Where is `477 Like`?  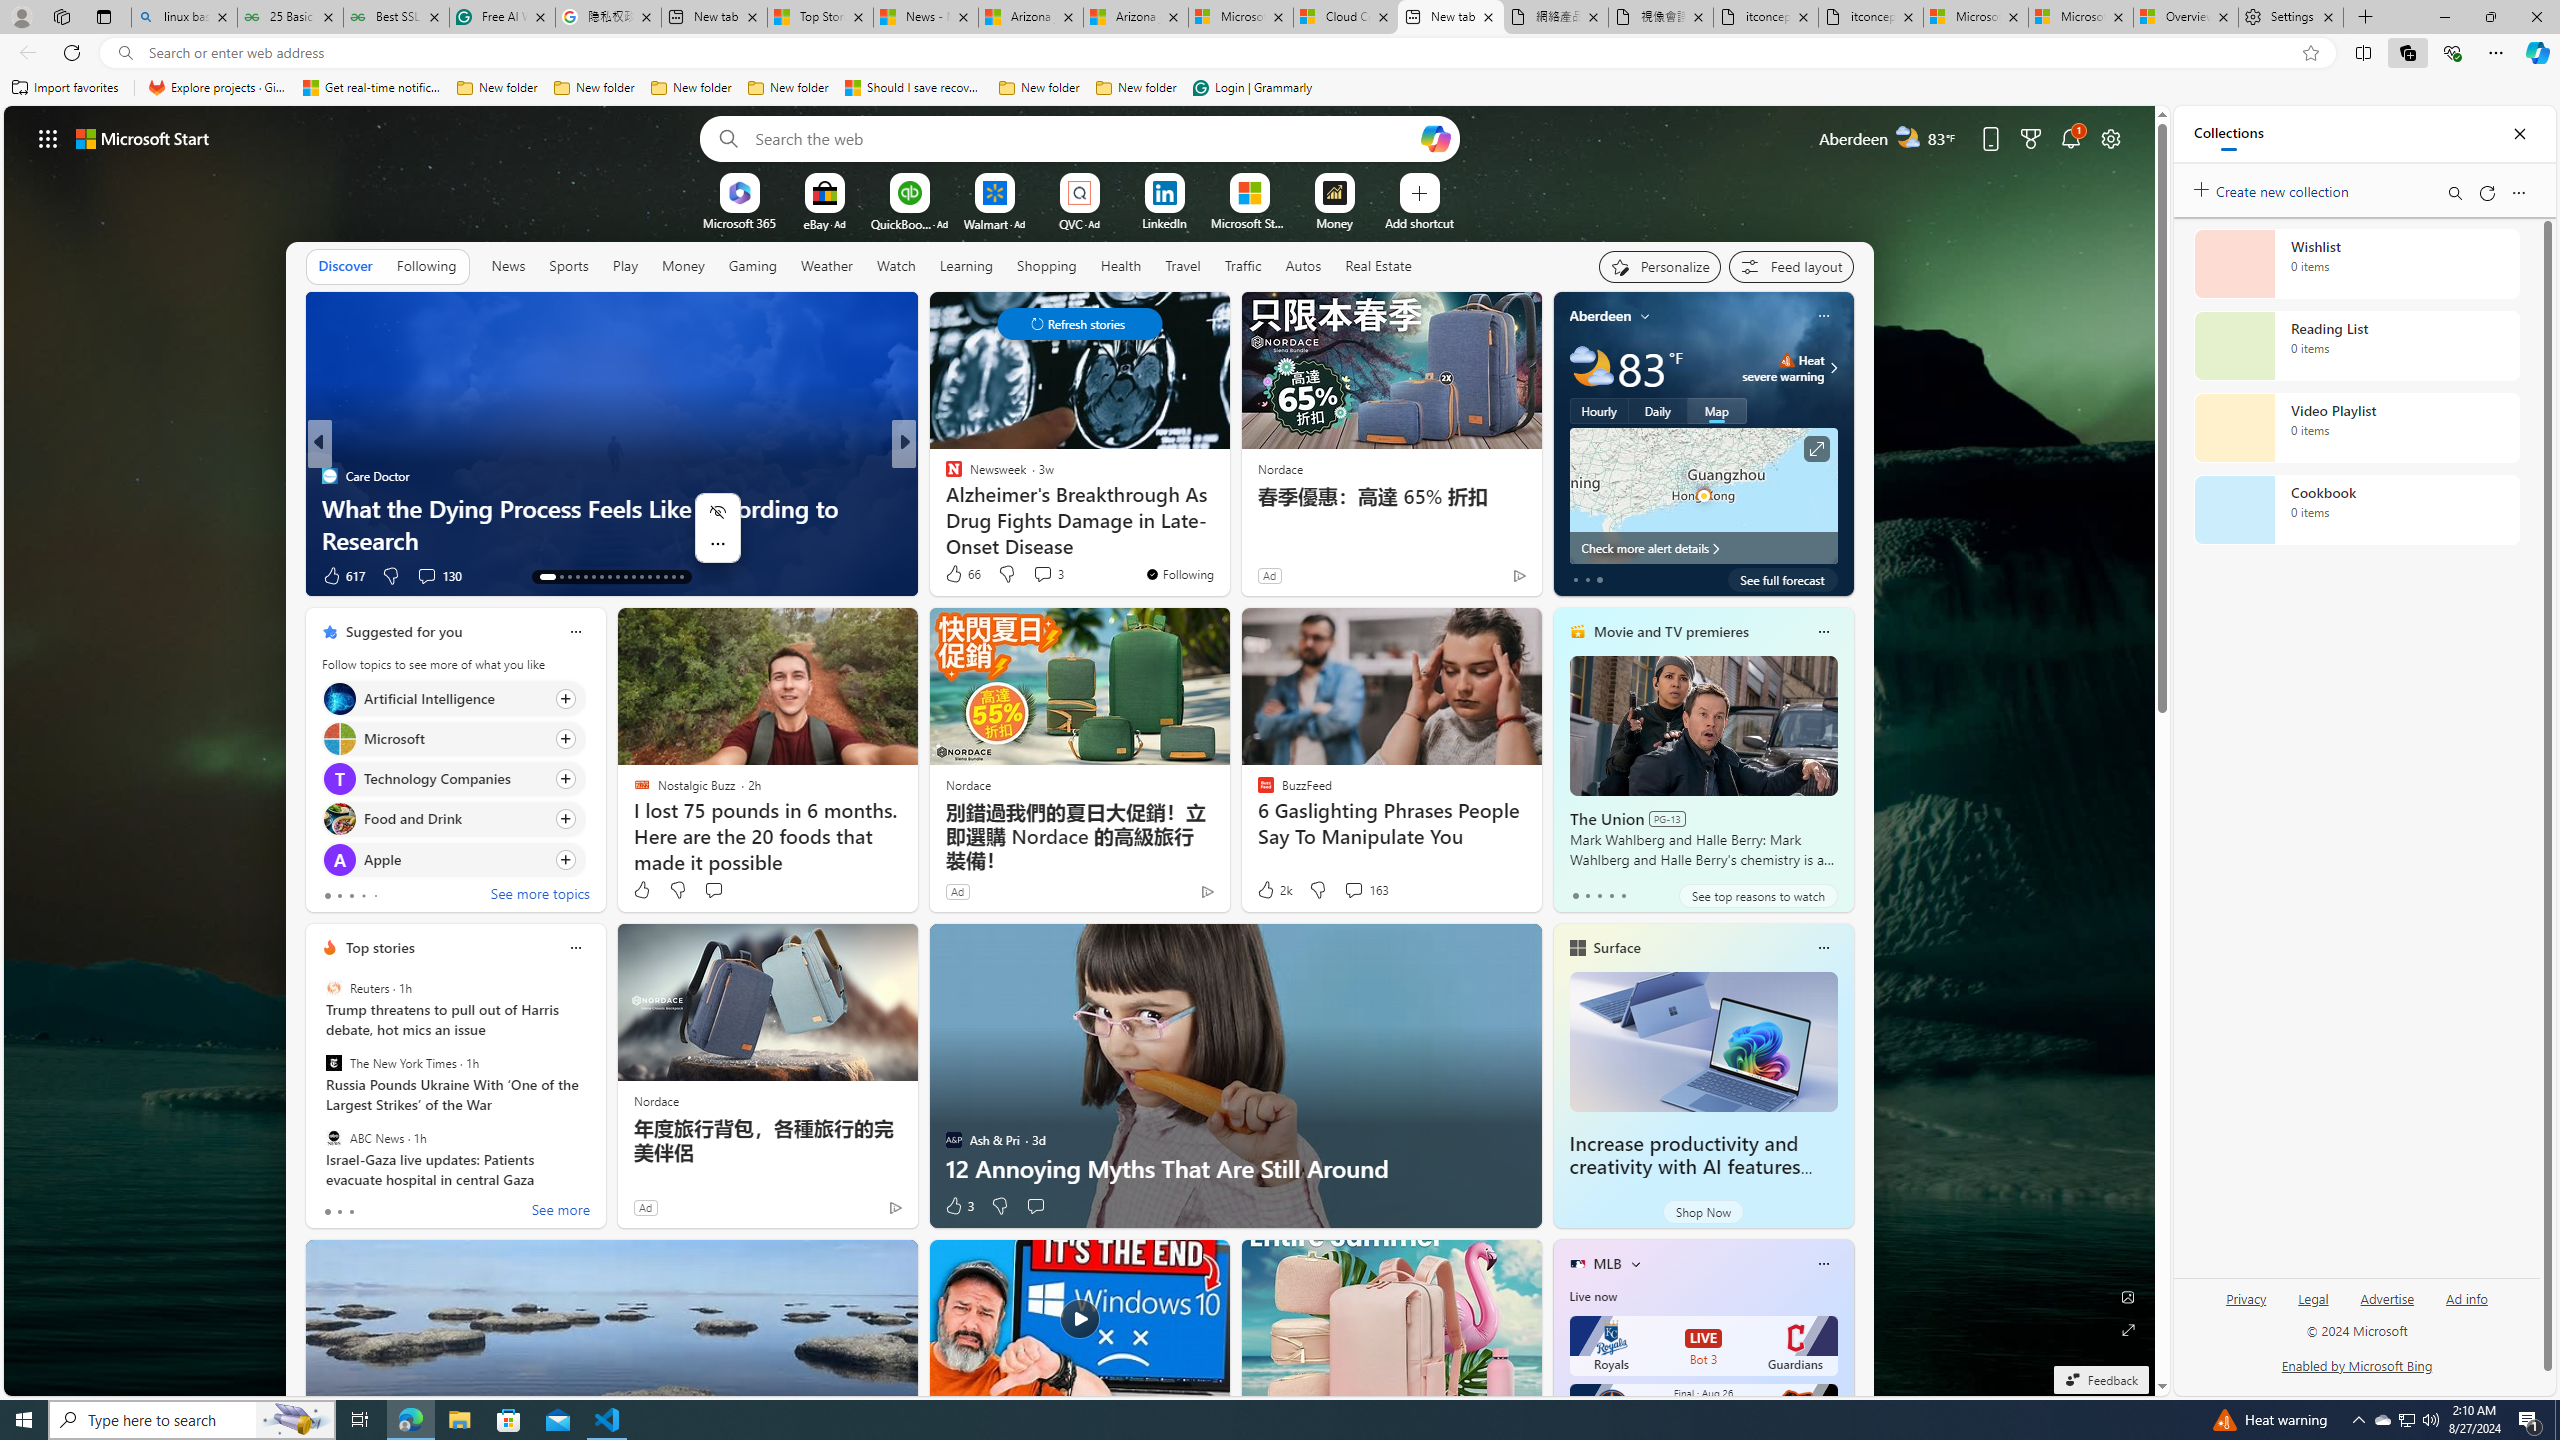 477 Like is located at coordinates (958, 576).